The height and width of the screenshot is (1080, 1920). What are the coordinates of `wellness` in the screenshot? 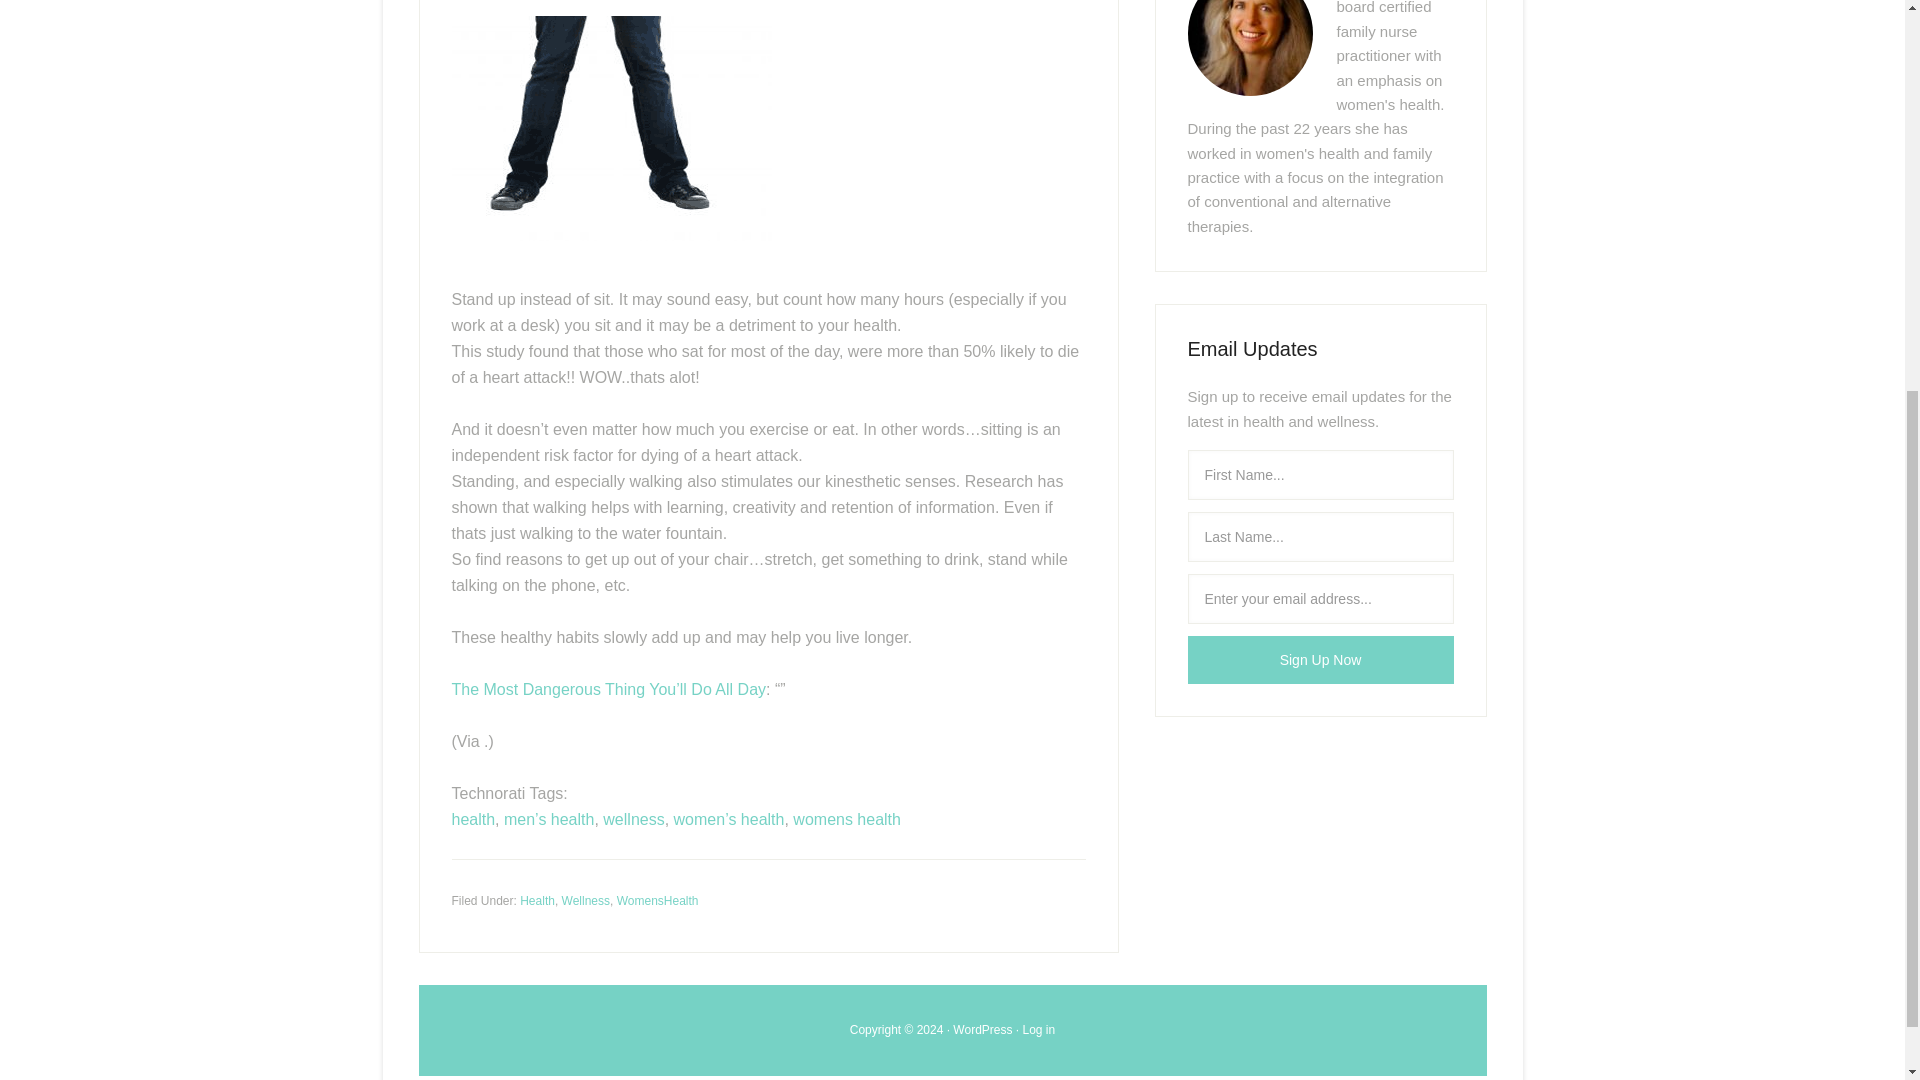 It's located at (633, 820).